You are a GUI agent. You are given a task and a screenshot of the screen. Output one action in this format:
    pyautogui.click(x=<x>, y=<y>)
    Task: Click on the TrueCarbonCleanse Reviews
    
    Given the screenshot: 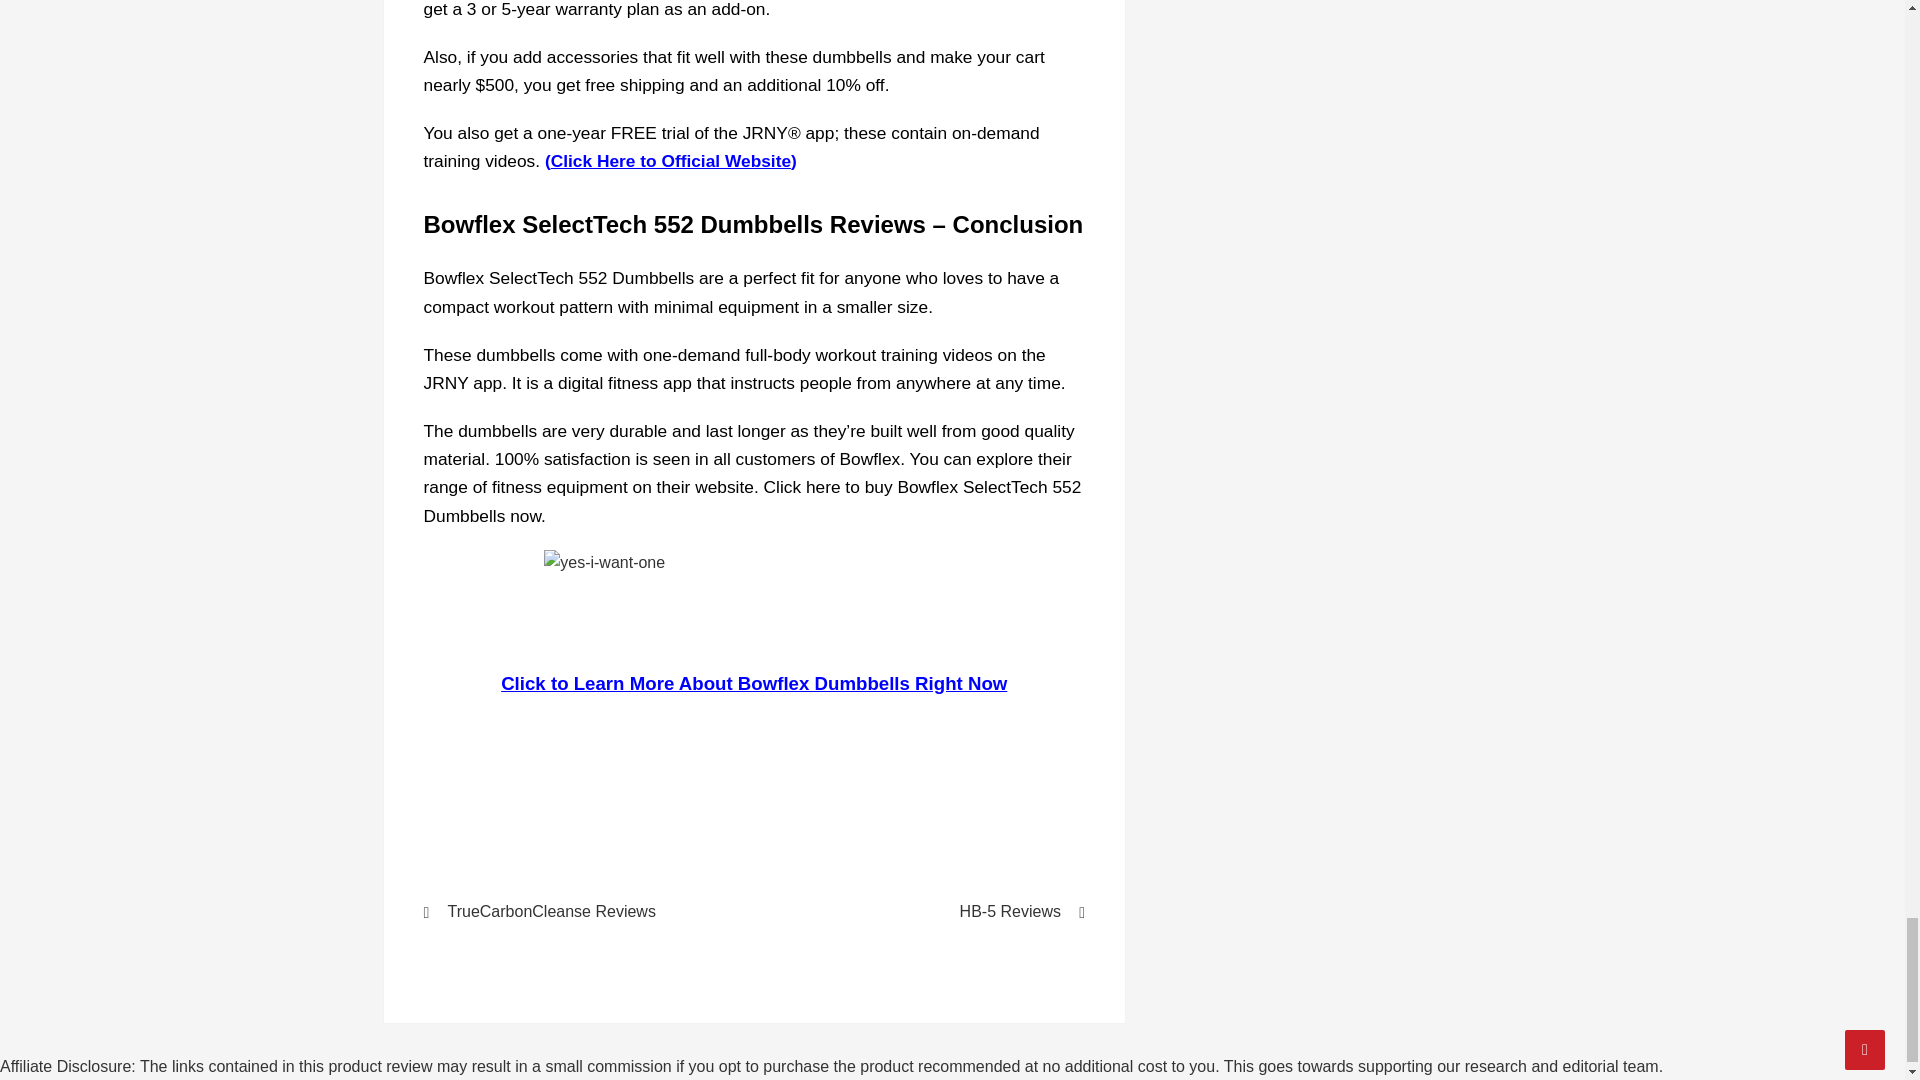 What is the action you would take?
    pyautogui.click(x=576, y=912)
    